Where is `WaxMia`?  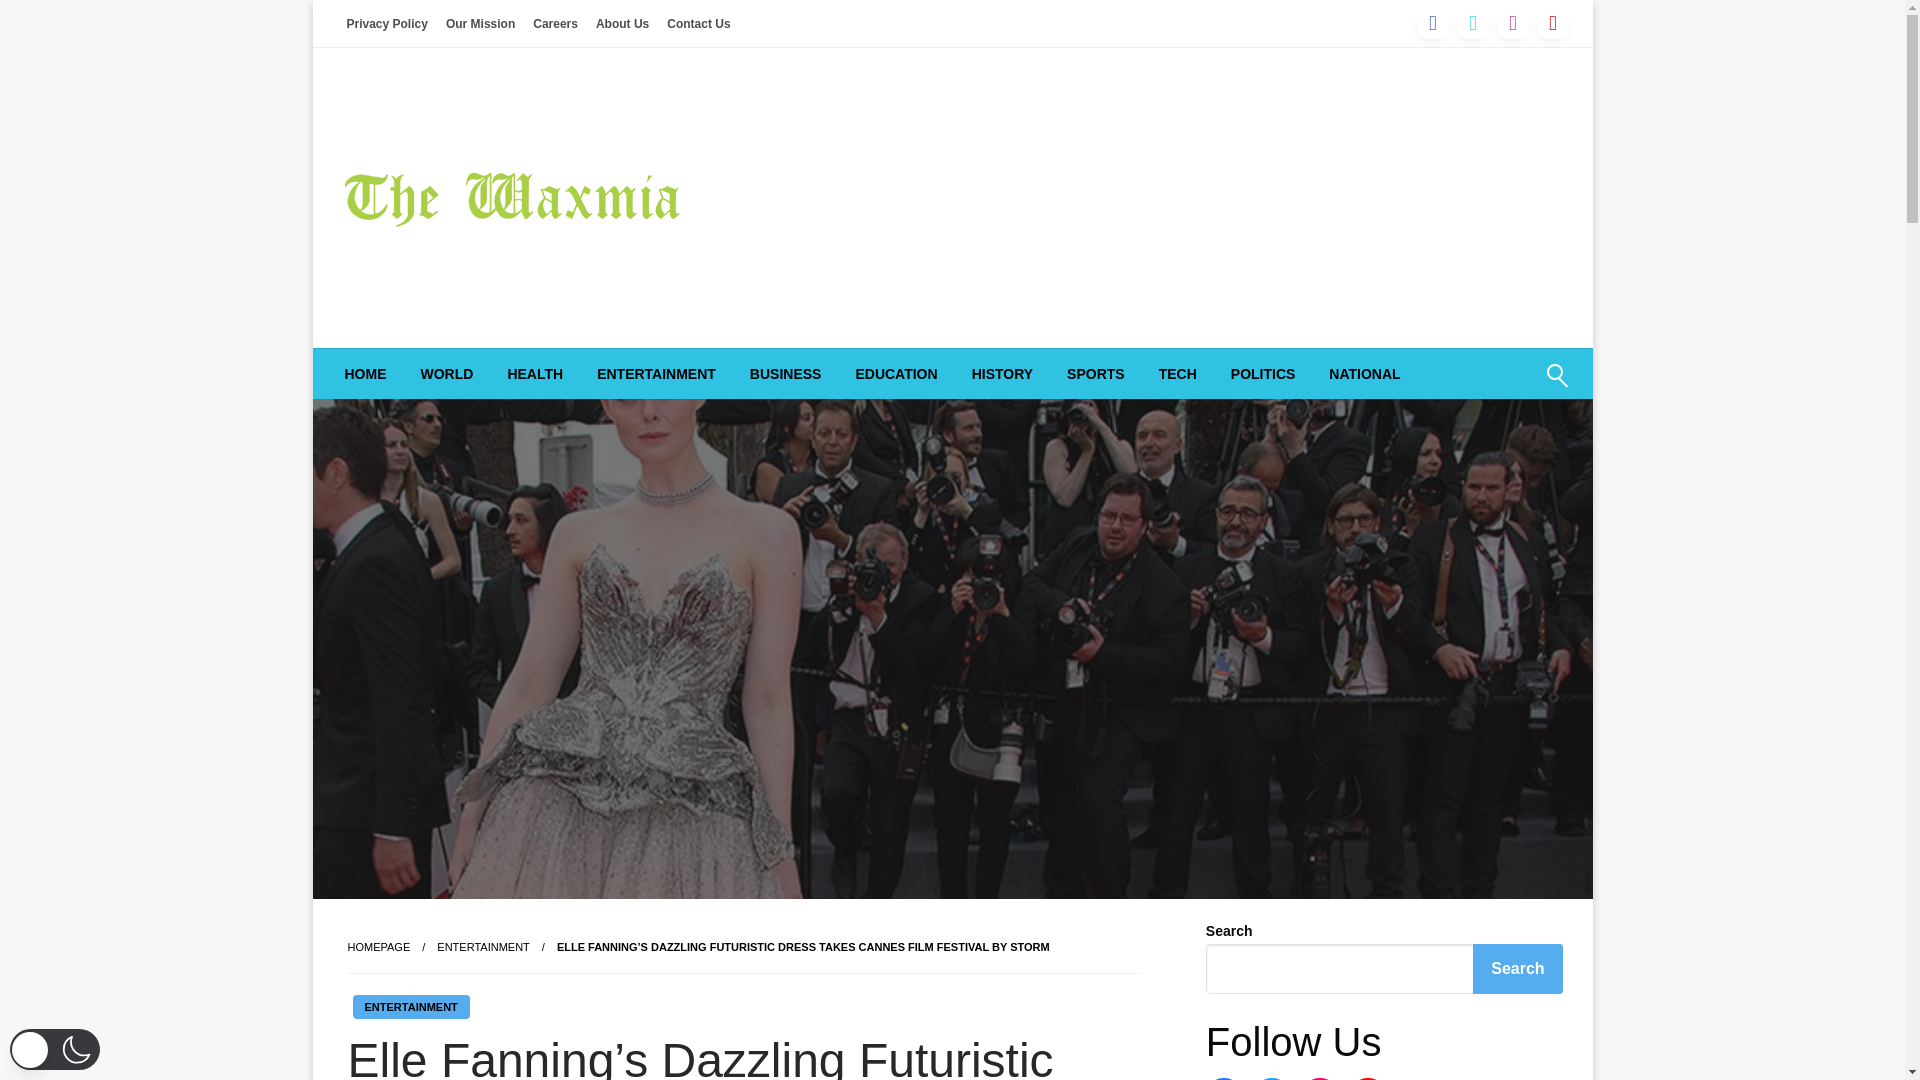 WaxMia is located at coordinates (409, 284).